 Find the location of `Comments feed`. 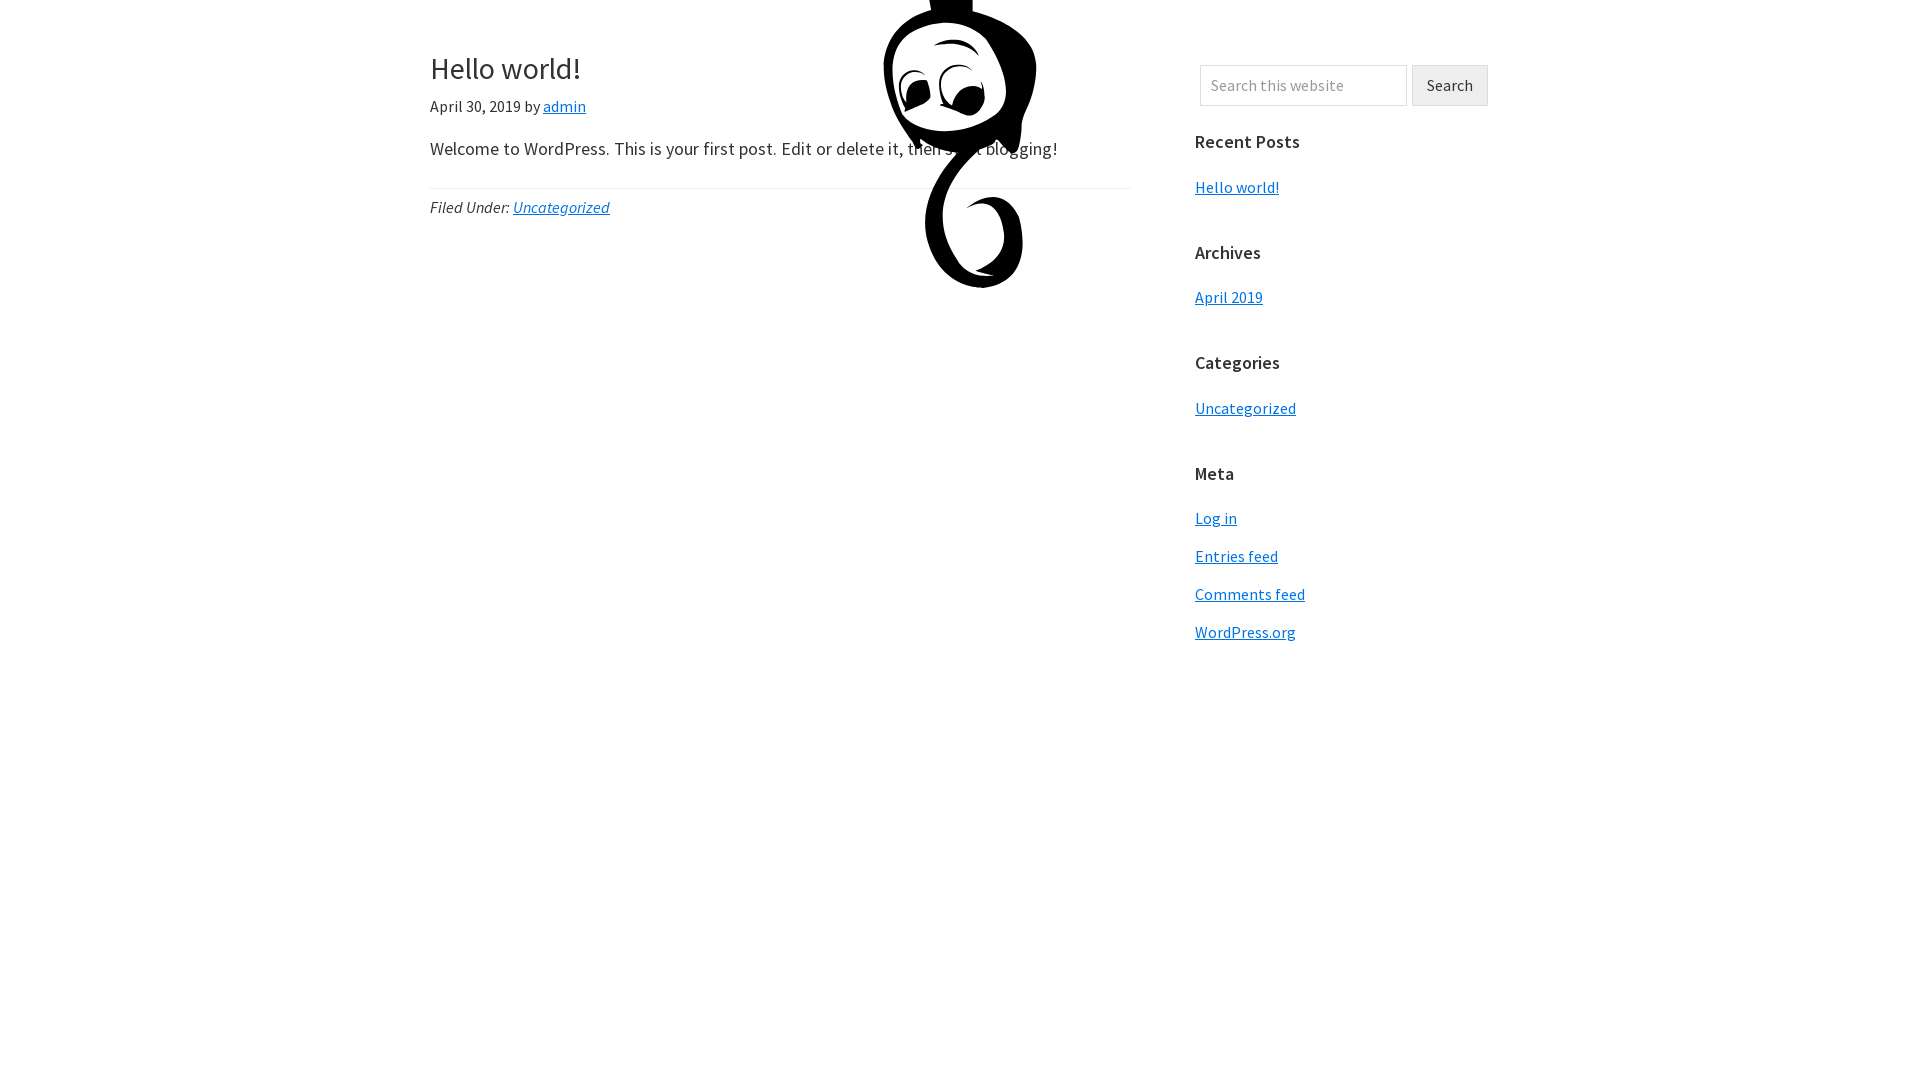

Comments feed is located at coordinates (1250, 594).